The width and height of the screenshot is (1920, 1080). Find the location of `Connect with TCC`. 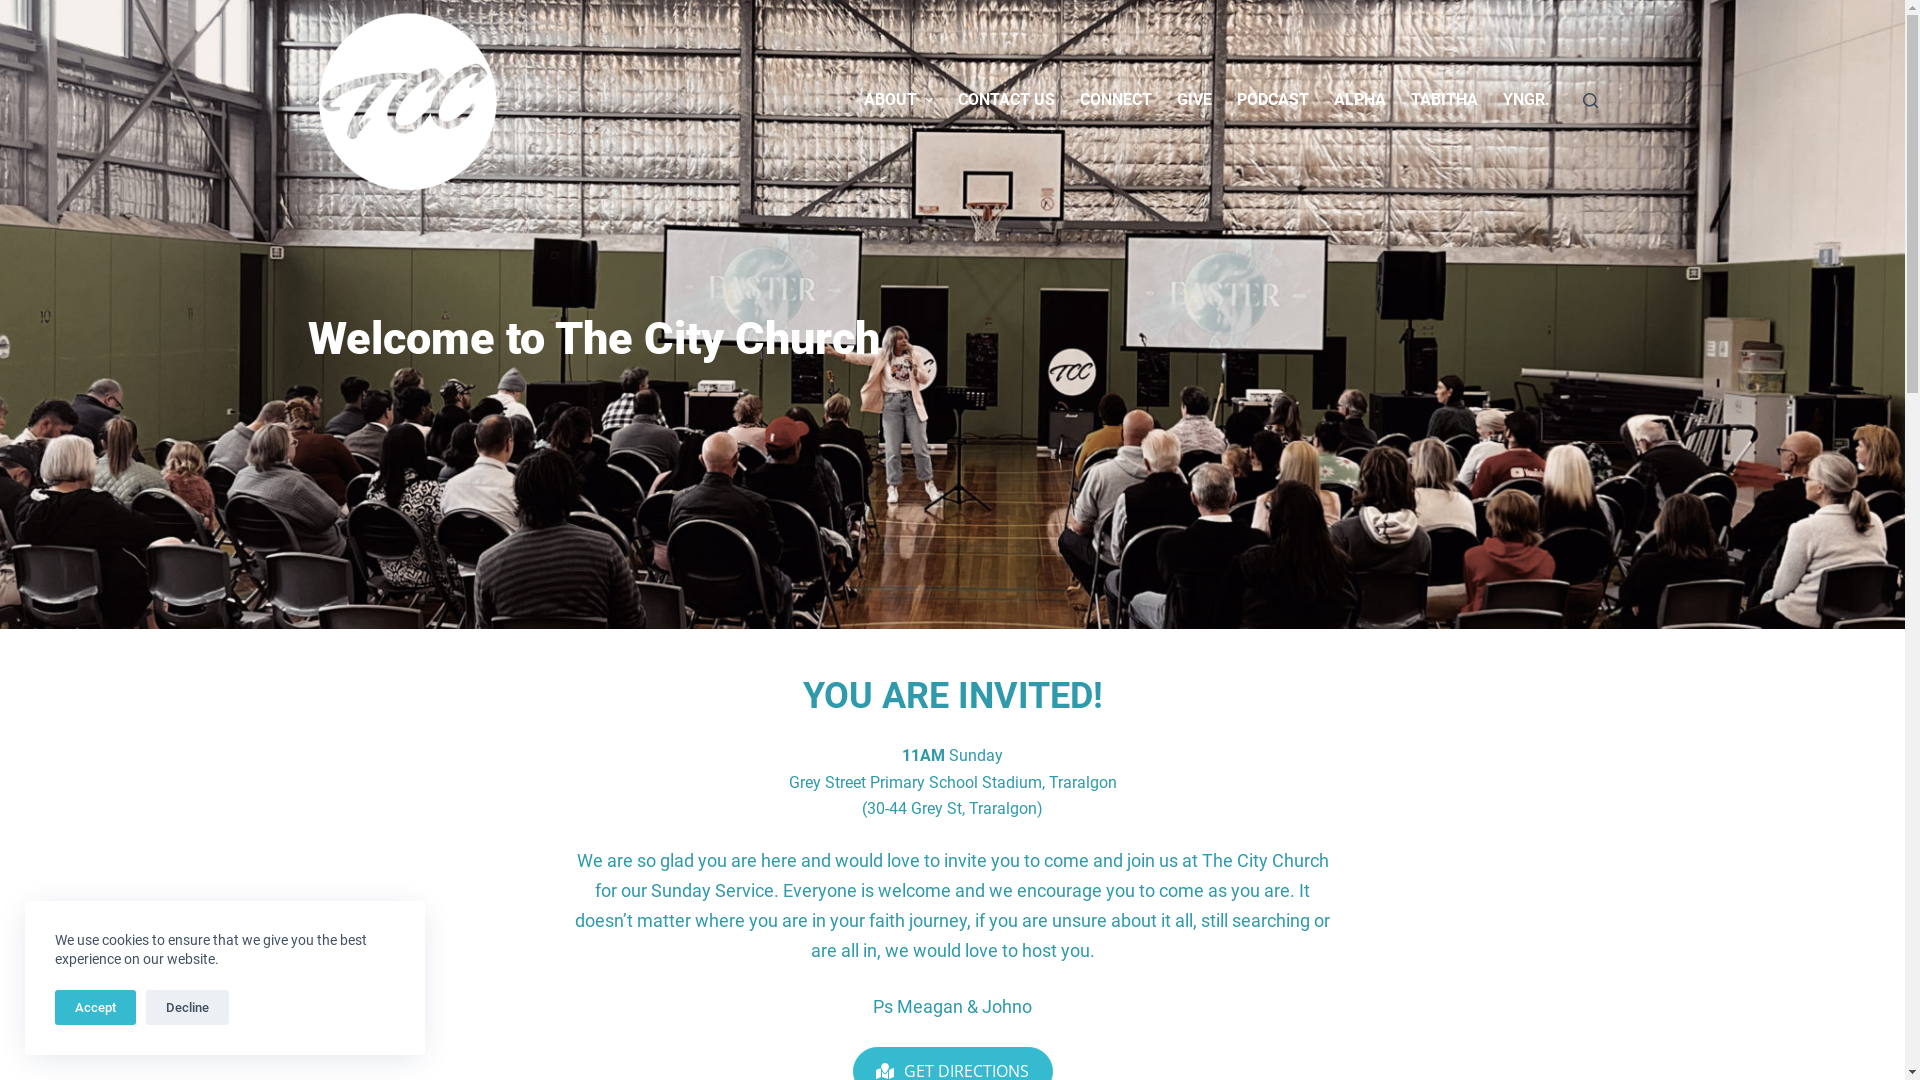

Connect with TCC is located at coordinates (371, 888).